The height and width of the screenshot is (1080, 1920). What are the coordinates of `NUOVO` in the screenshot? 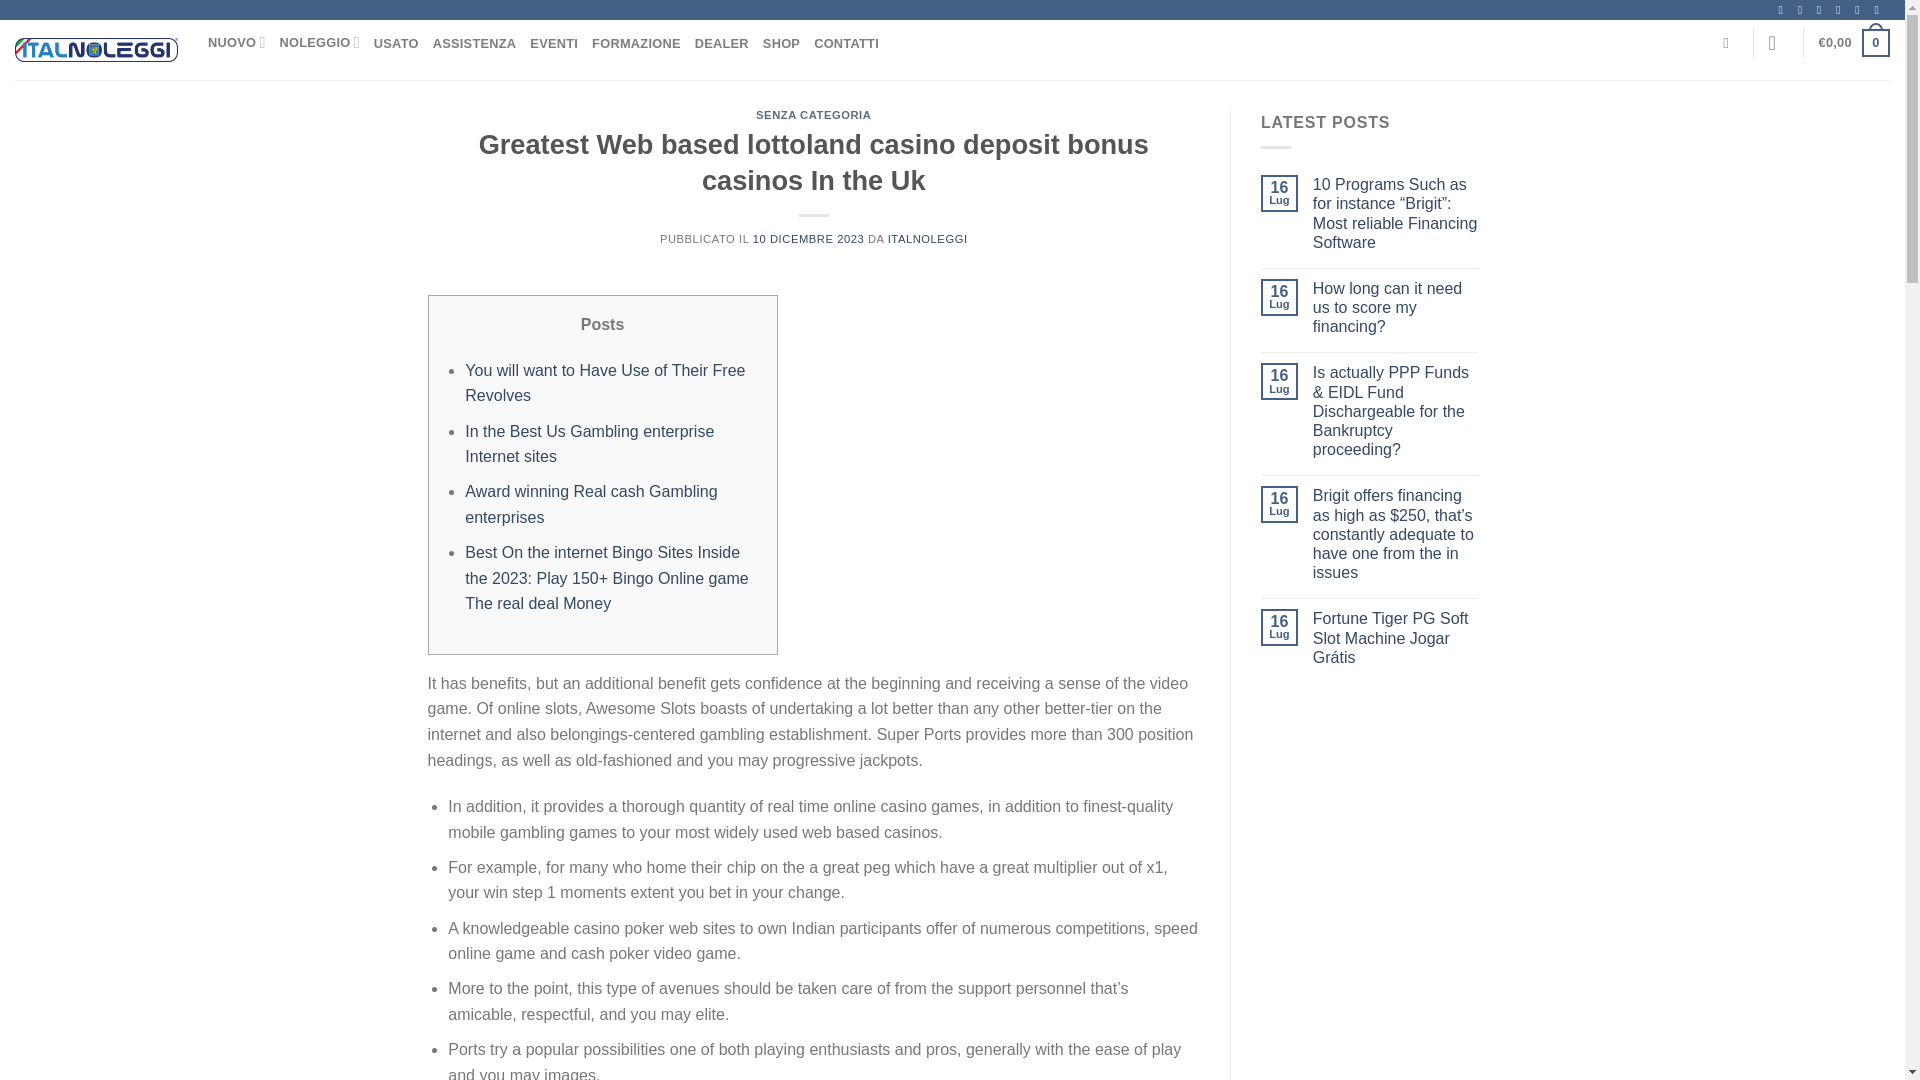 It's located at (236, 42).